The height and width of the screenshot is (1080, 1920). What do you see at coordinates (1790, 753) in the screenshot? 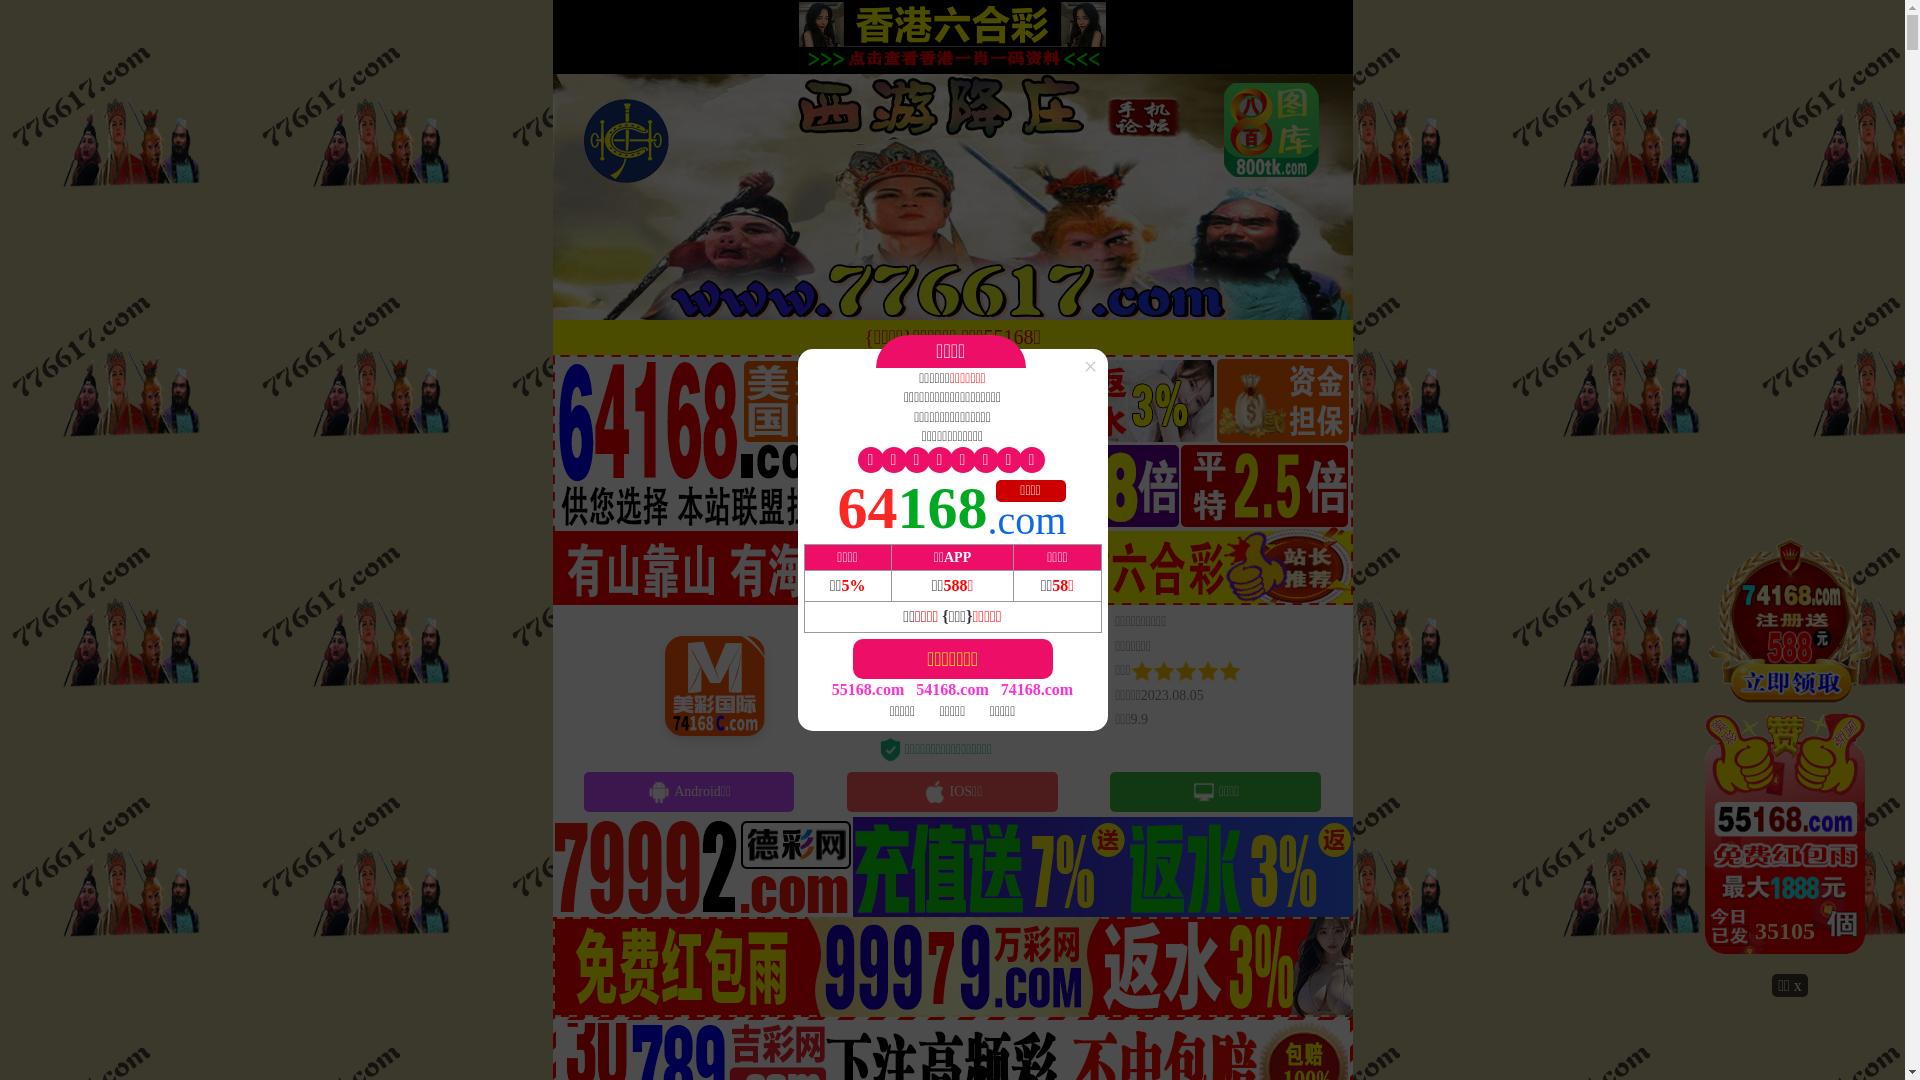
I see `34901` at bounding box center [1790, 753].